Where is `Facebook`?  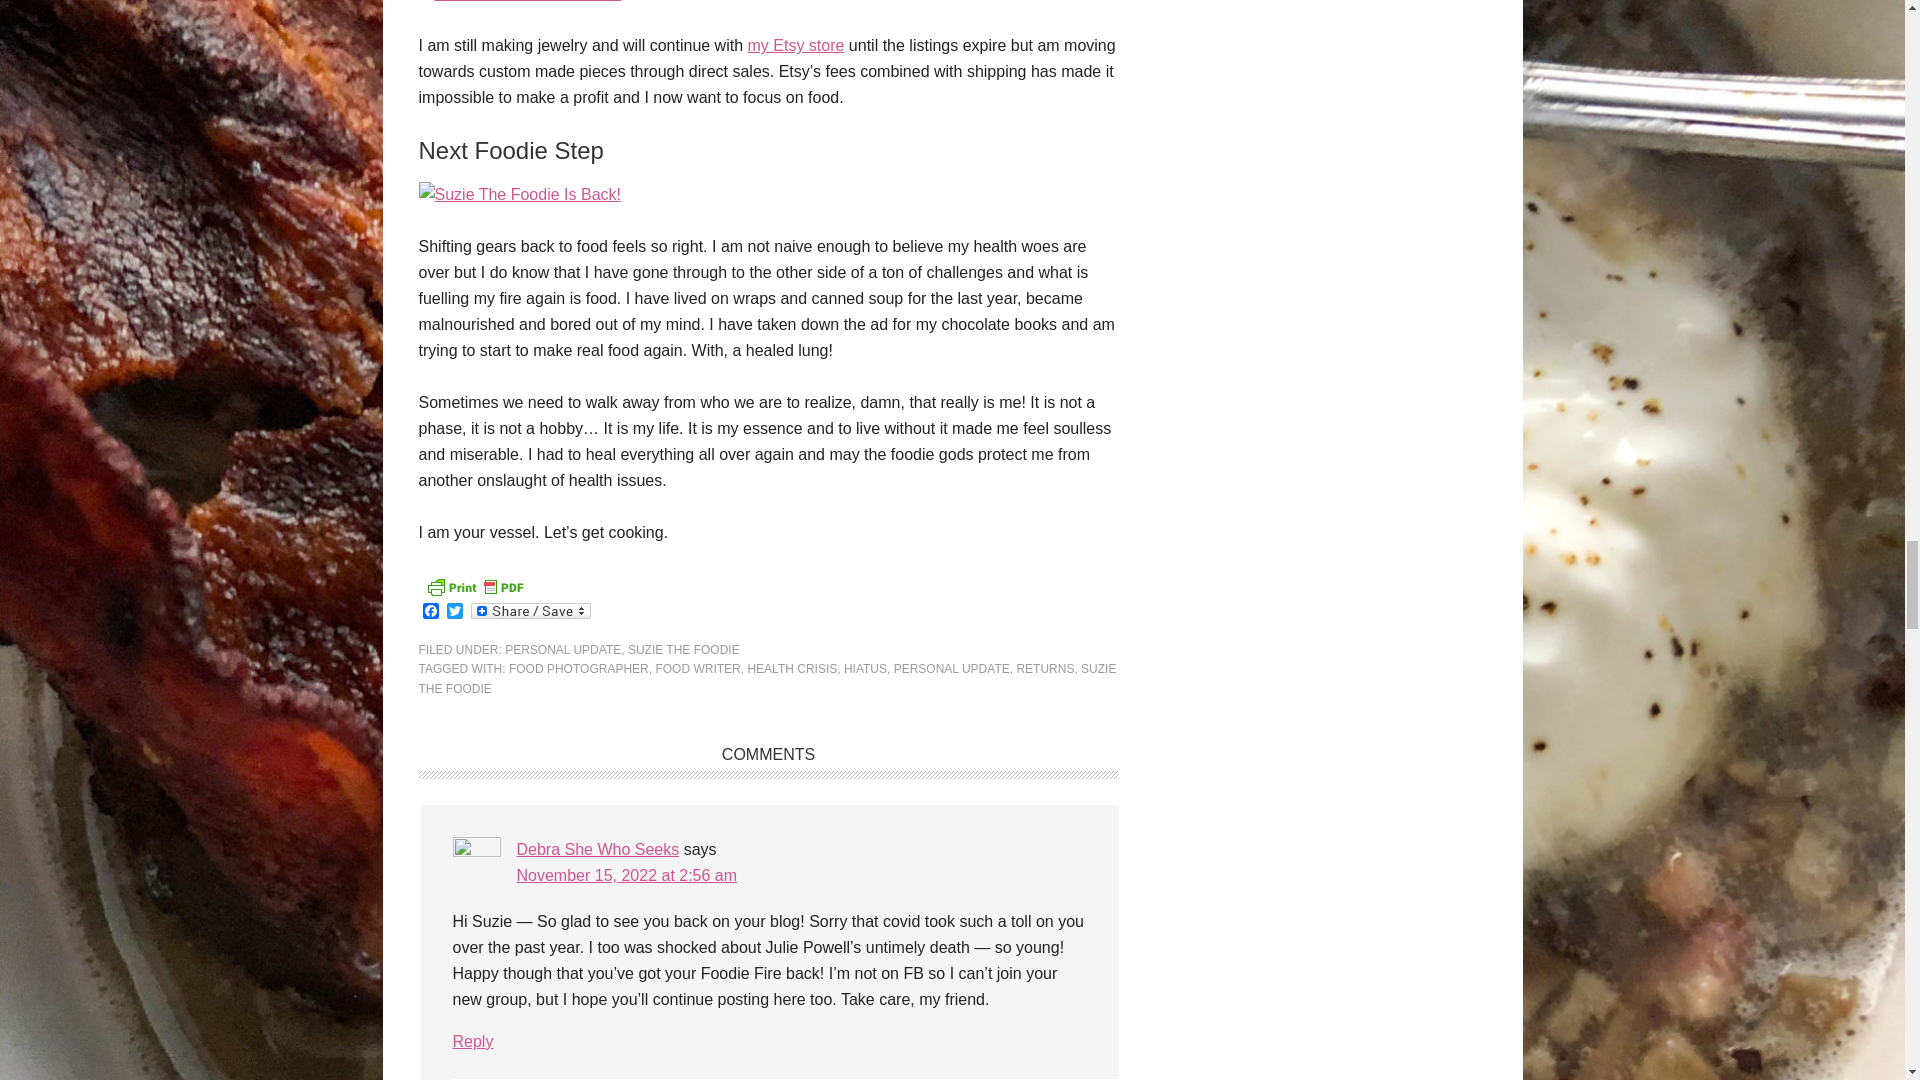 Facebook is located at coordinates (430, 612).